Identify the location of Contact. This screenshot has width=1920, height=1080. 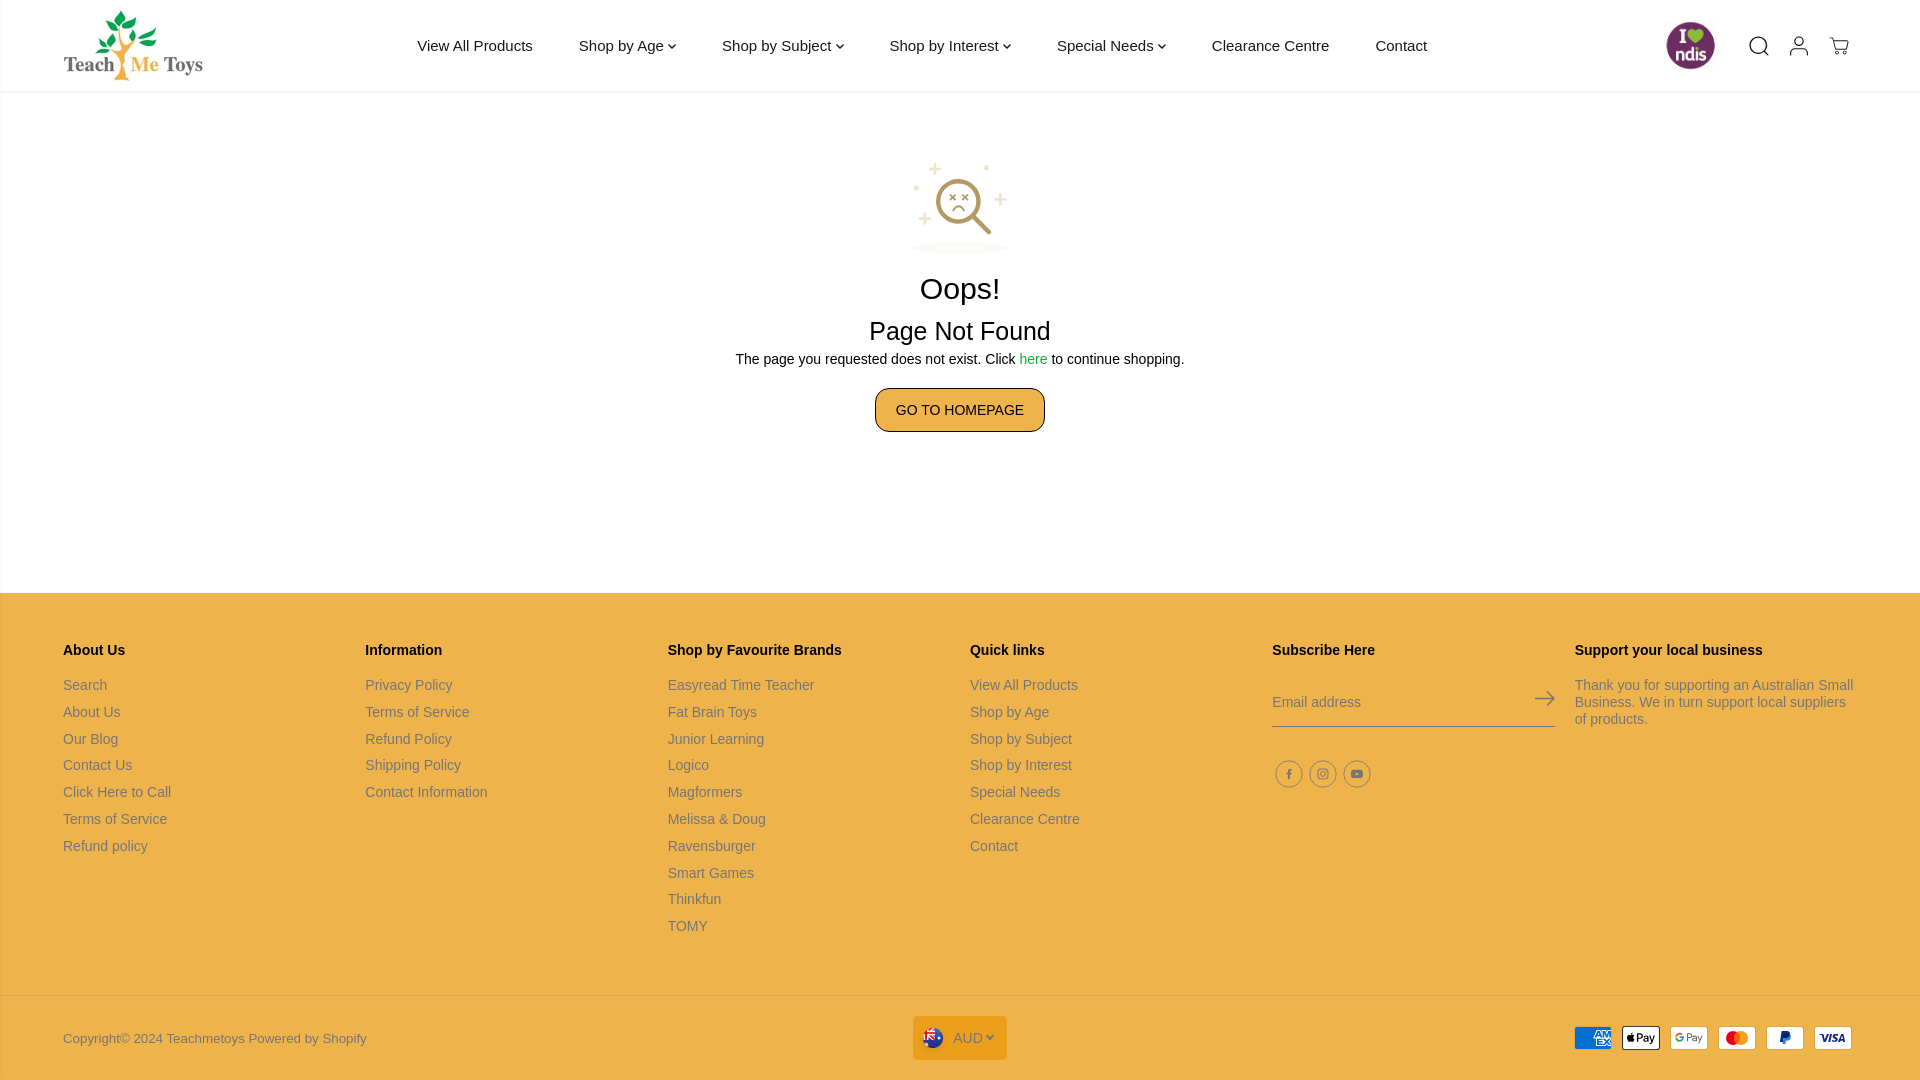
(1400, 46).